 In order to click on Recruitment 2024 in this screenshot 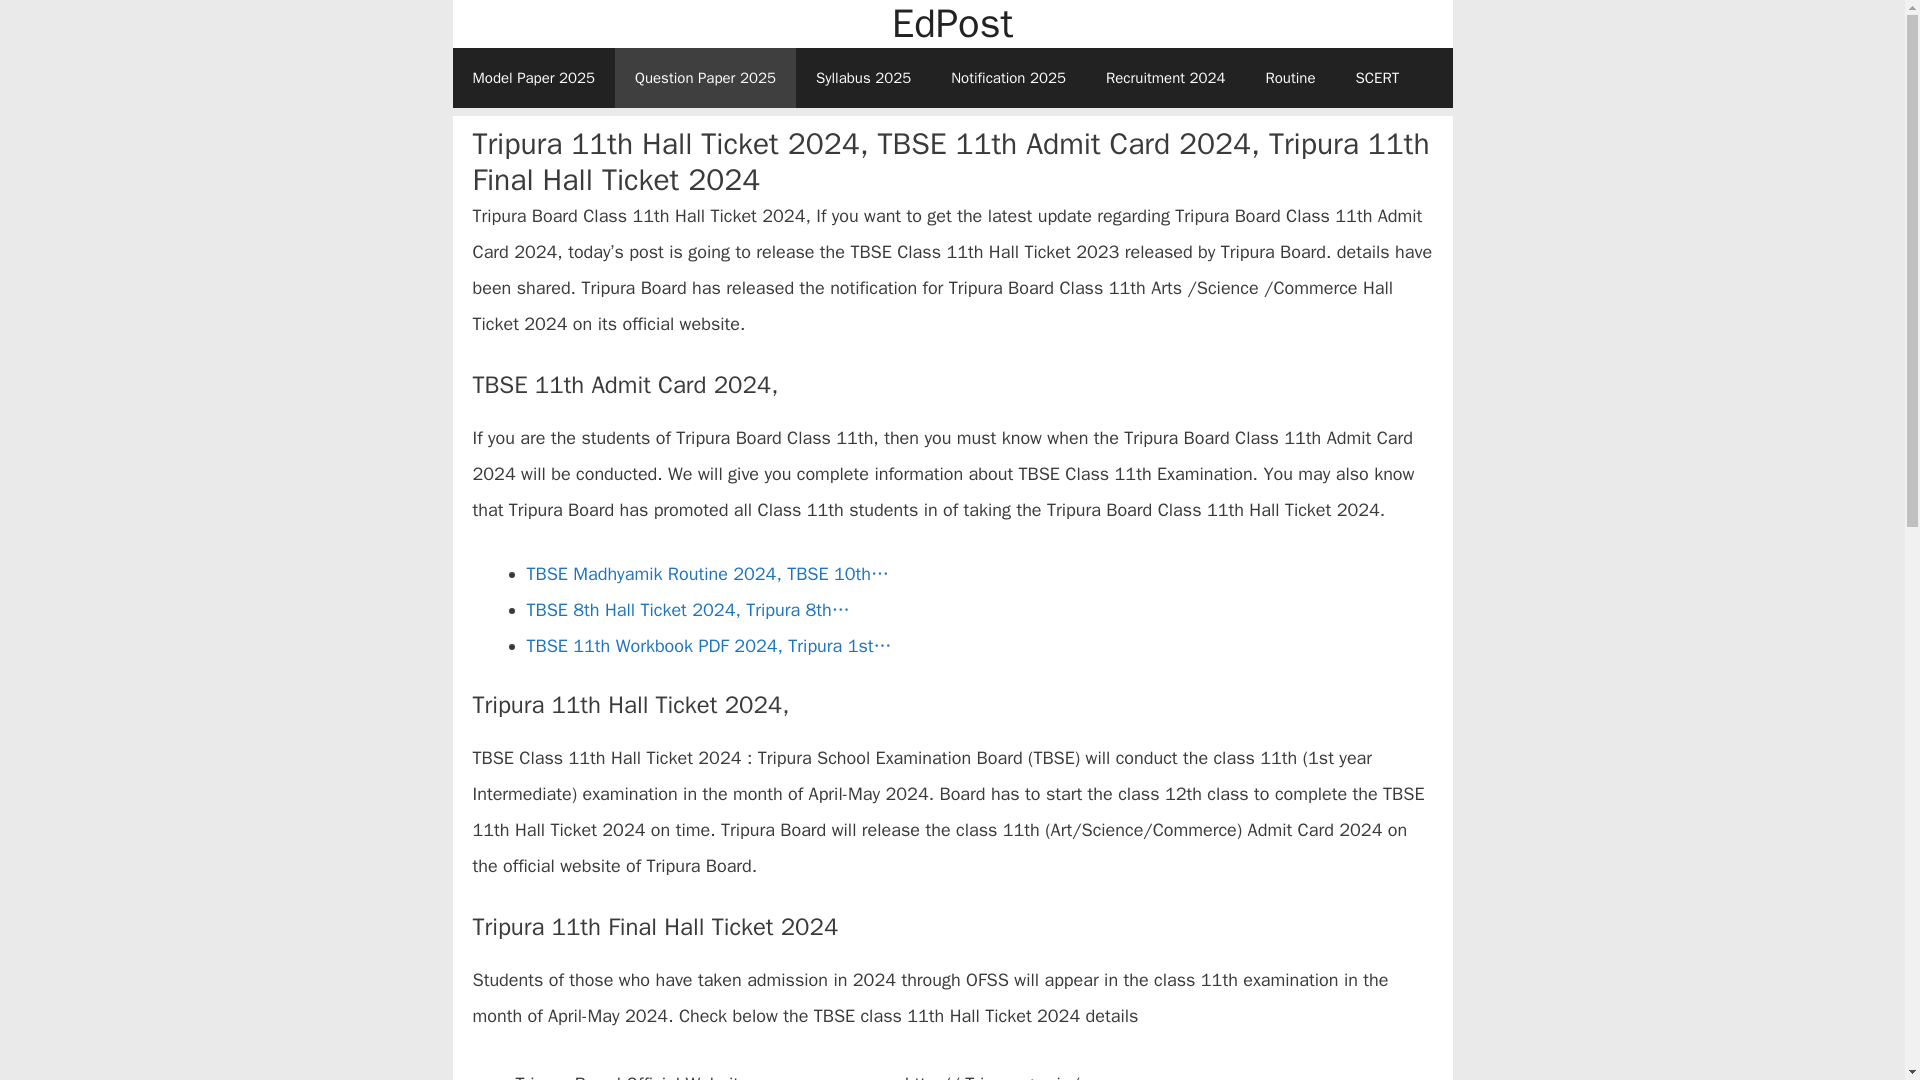, I will do `click(1166, 78)`.